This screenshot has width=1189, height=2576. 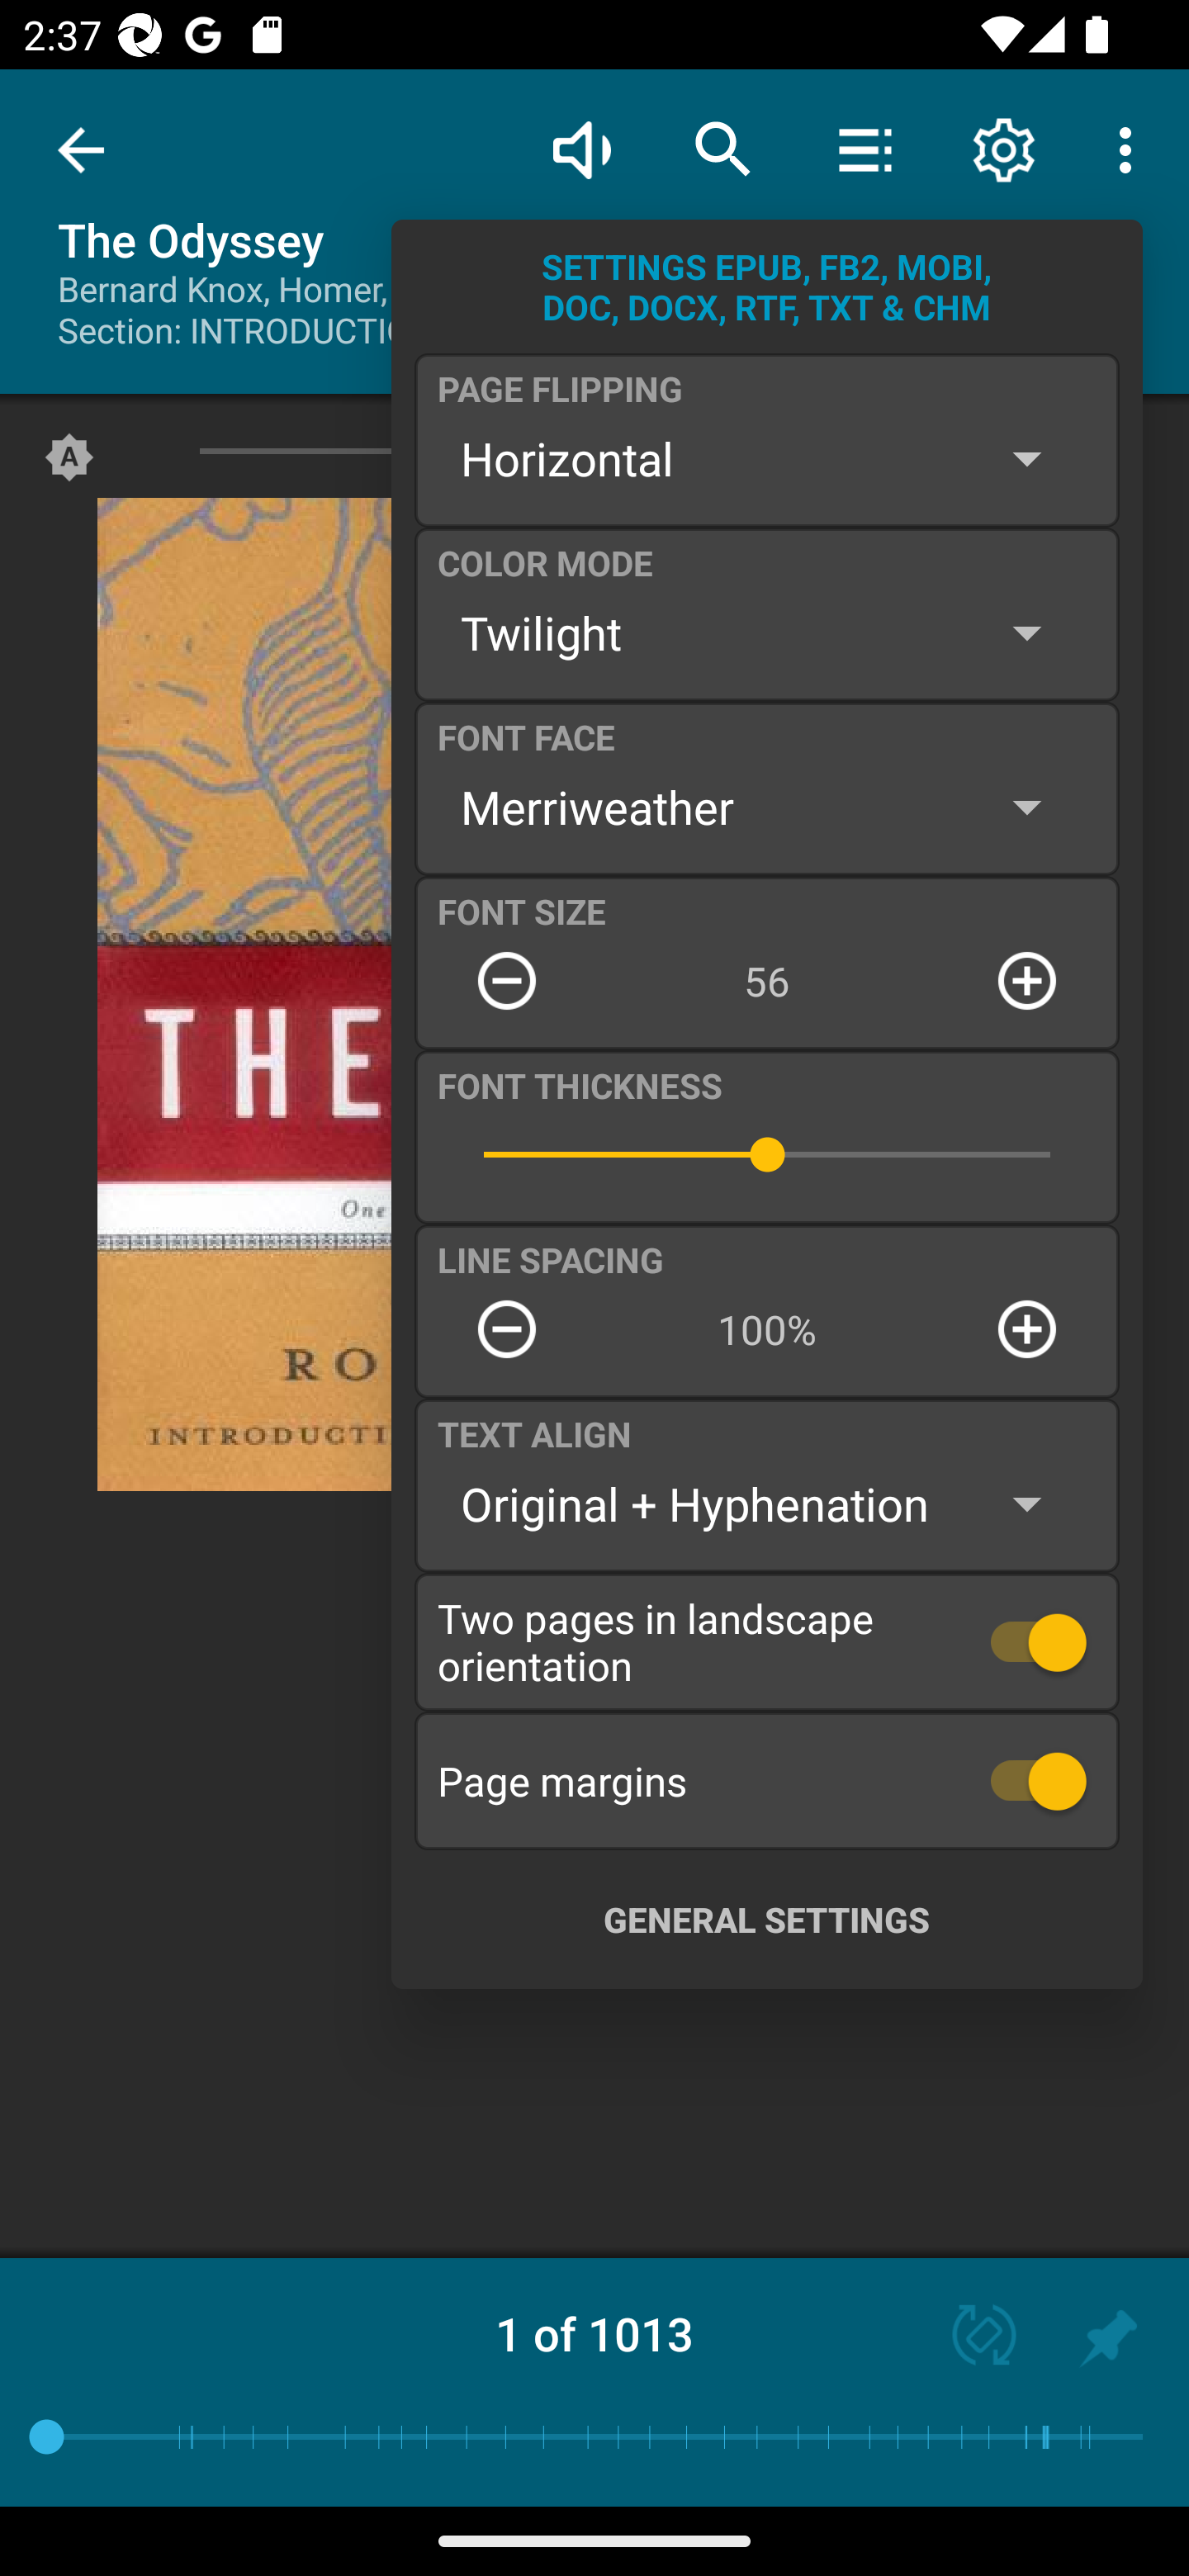 I want to click on Horizontal, so click(x=766, y=458).